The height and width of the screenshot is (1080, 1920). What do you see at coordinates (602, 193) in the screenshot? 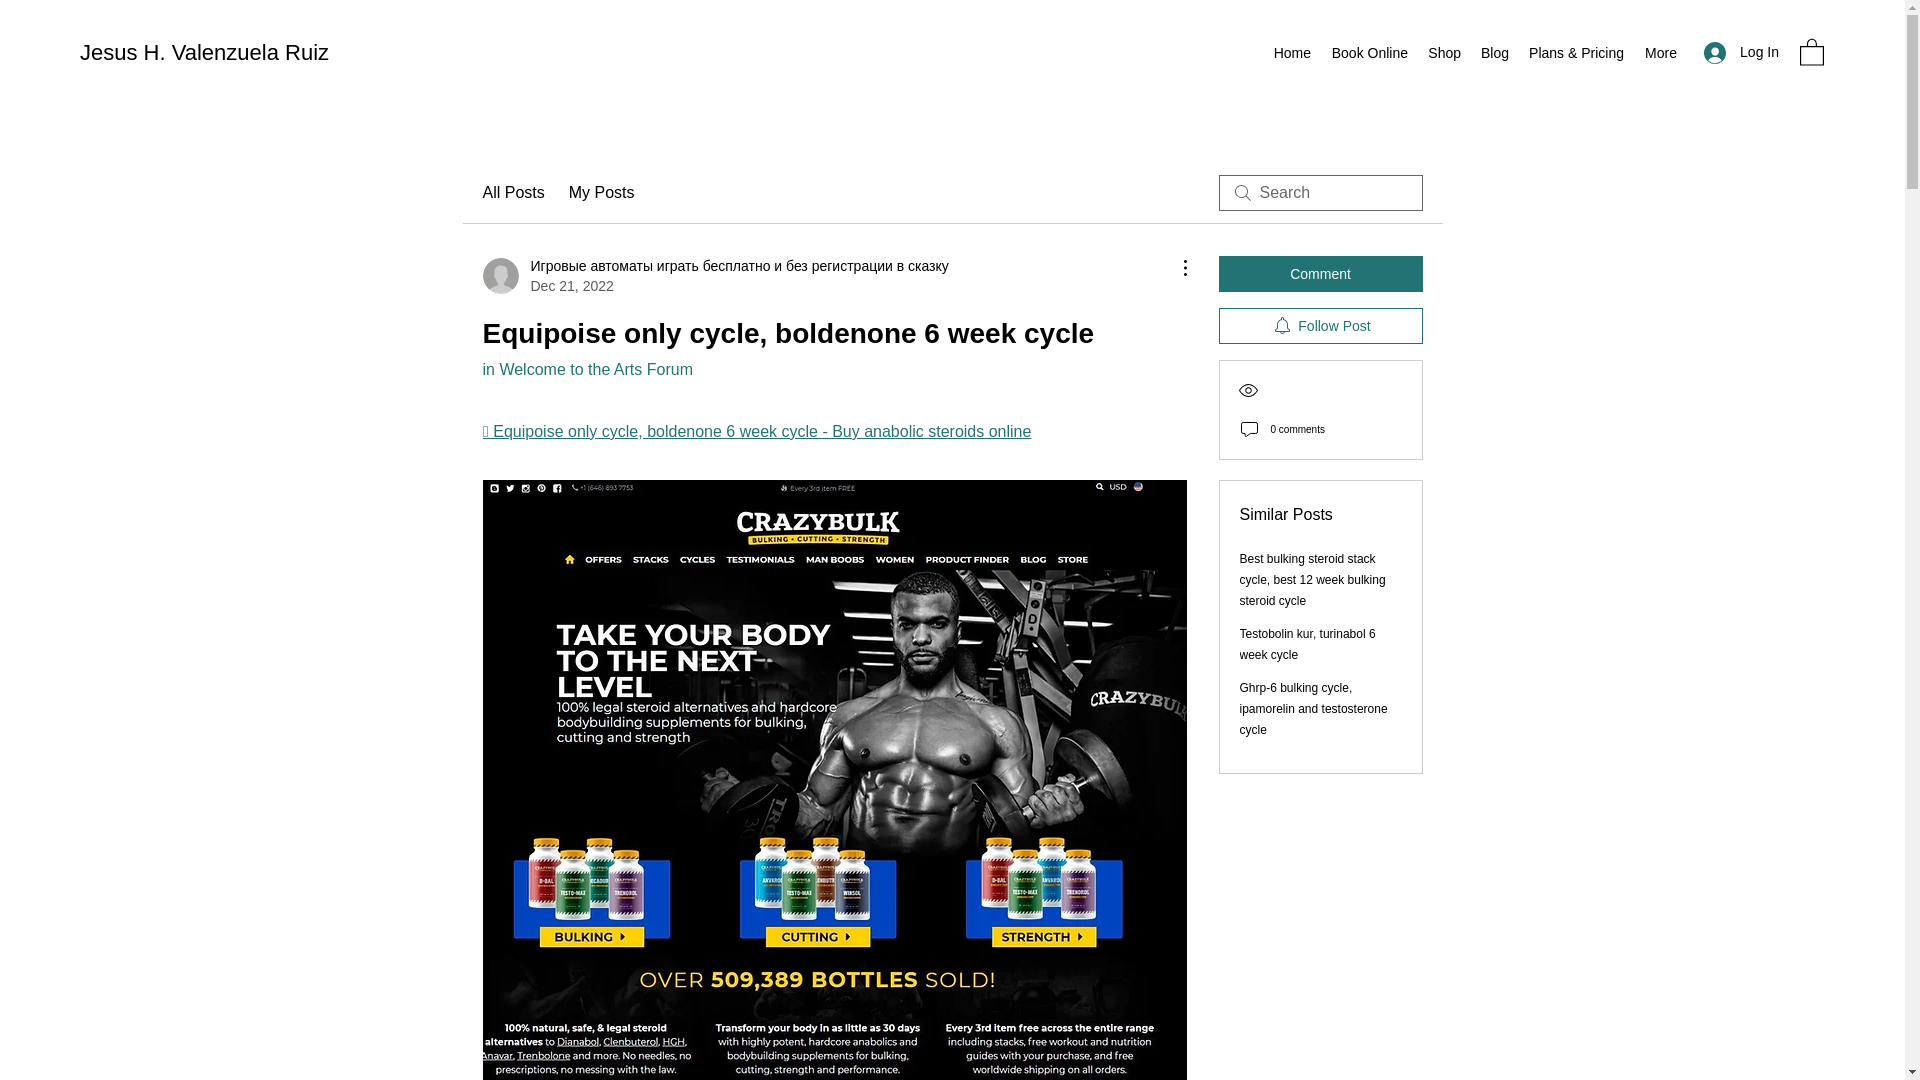
I see `My Posts` at bounding box center [602, 193].